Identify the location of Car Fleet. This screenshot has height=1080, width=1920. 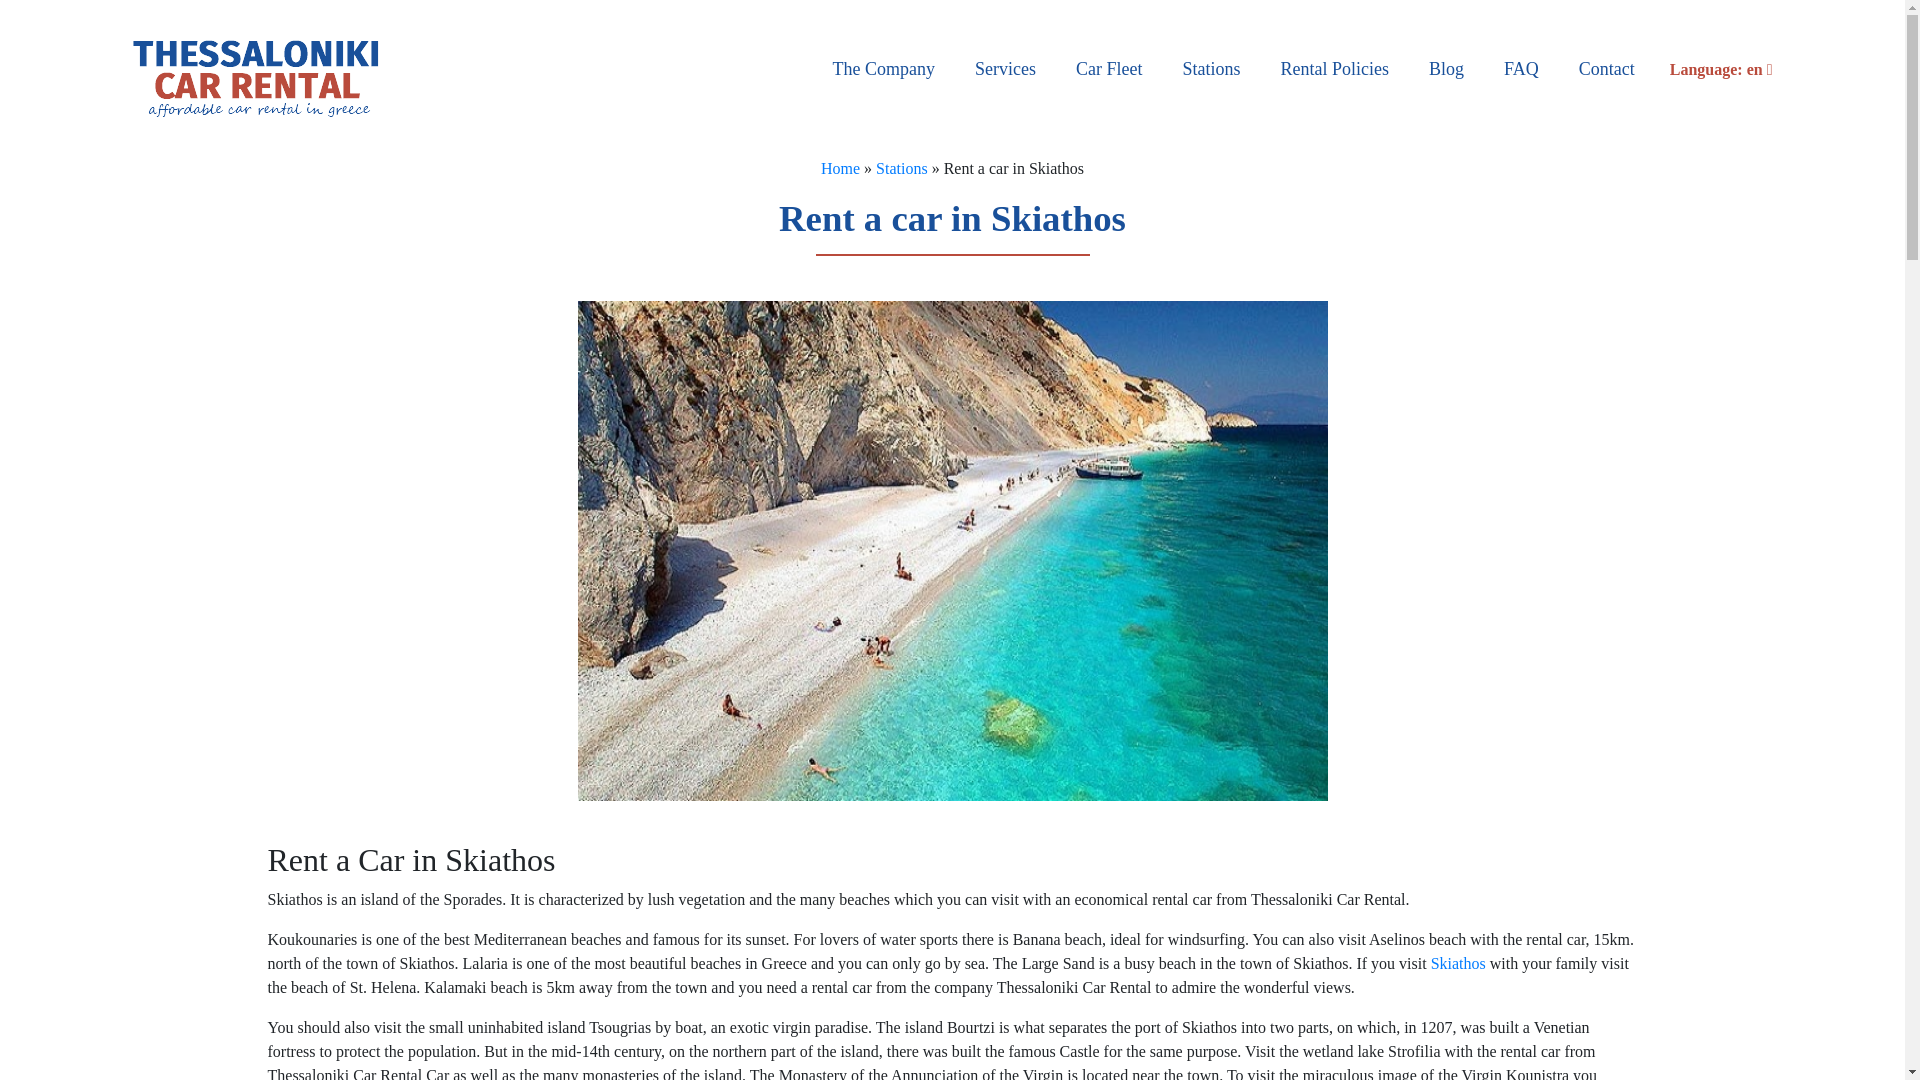
(1109, 70).